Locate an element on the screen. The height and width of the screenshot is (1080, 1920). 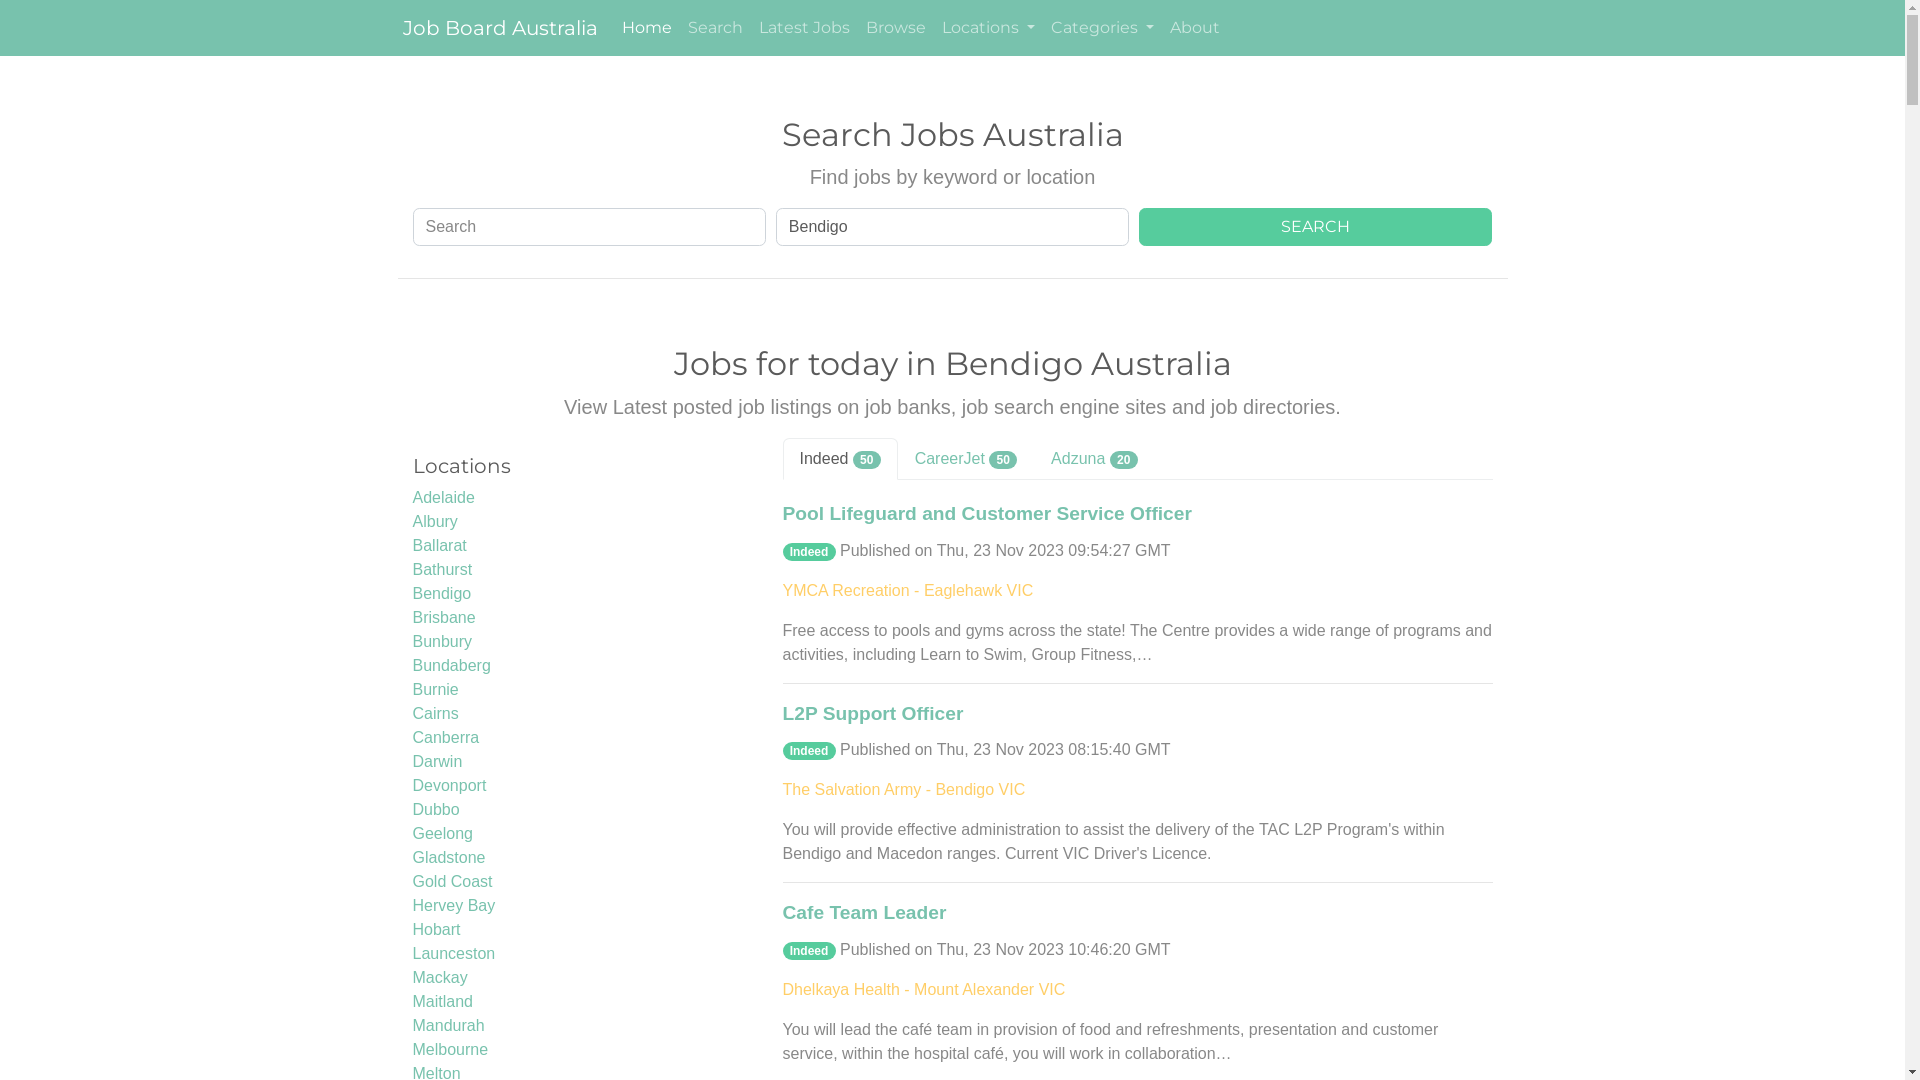
Geelong is located at coordinates (442, 834).